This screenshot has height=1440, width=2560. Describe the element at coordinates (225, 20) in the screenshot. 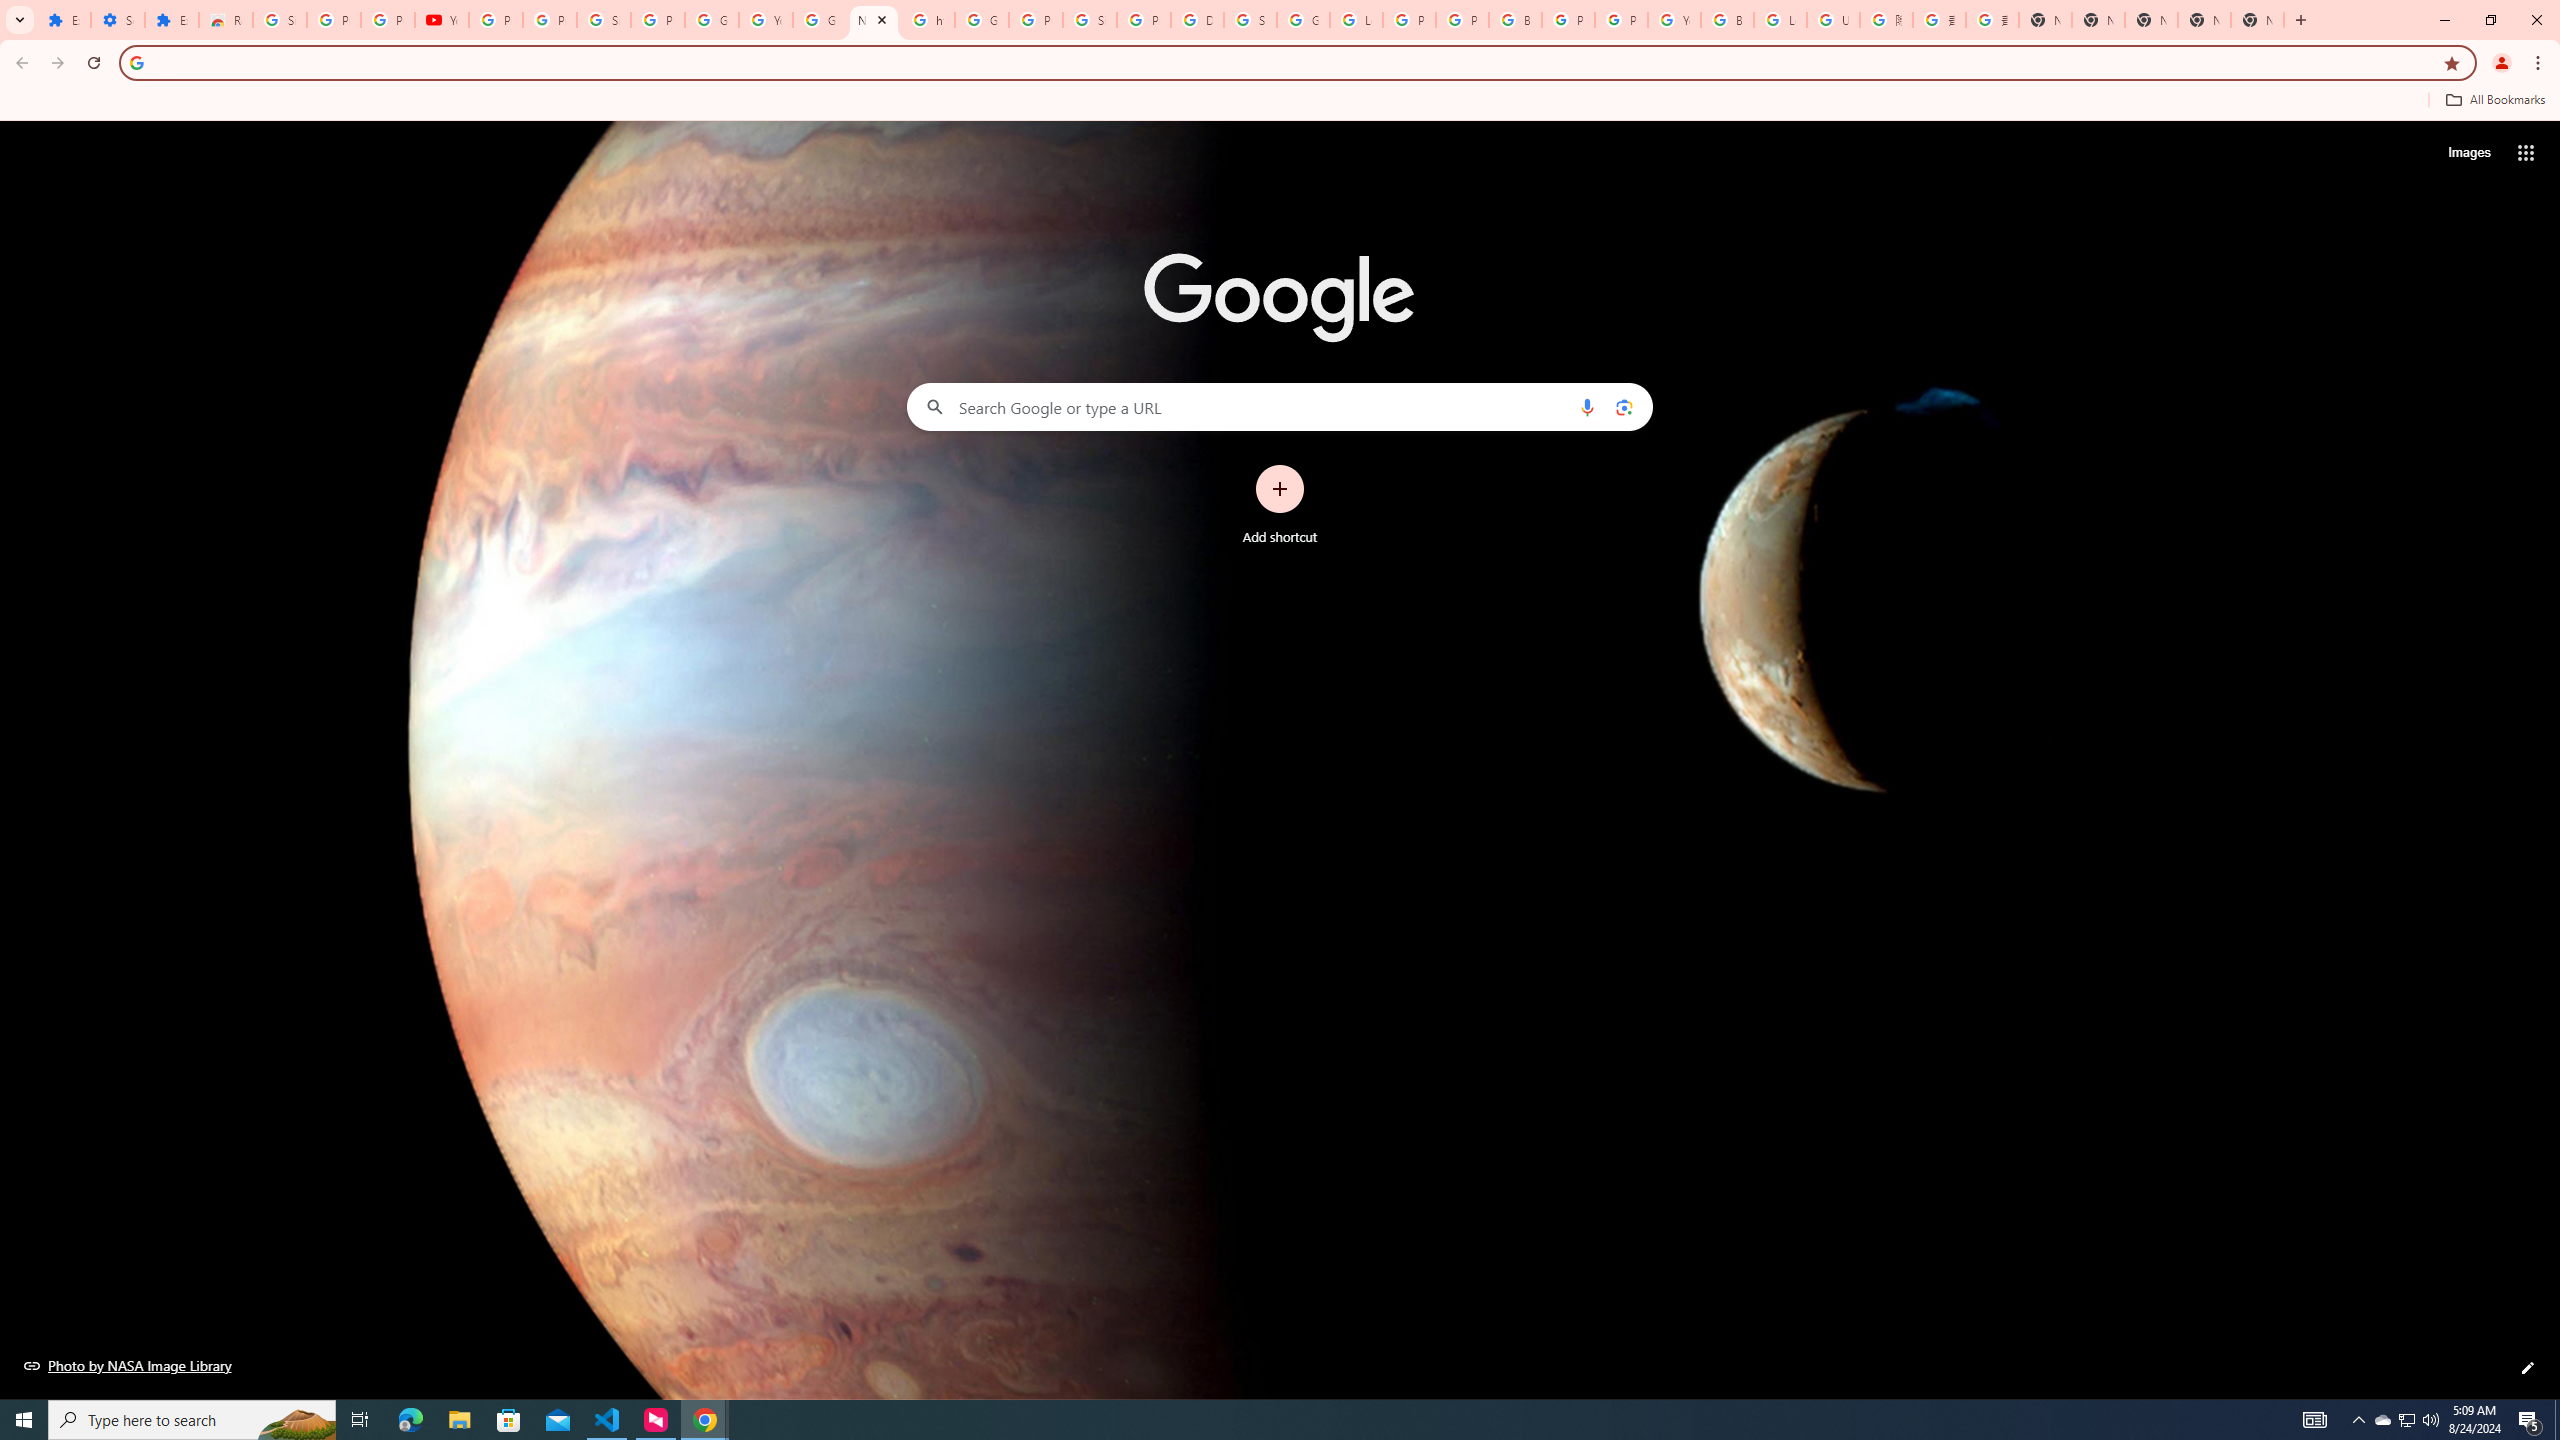

I see `Reviews: Helix Fruit Jump Arcade Game` at that location.